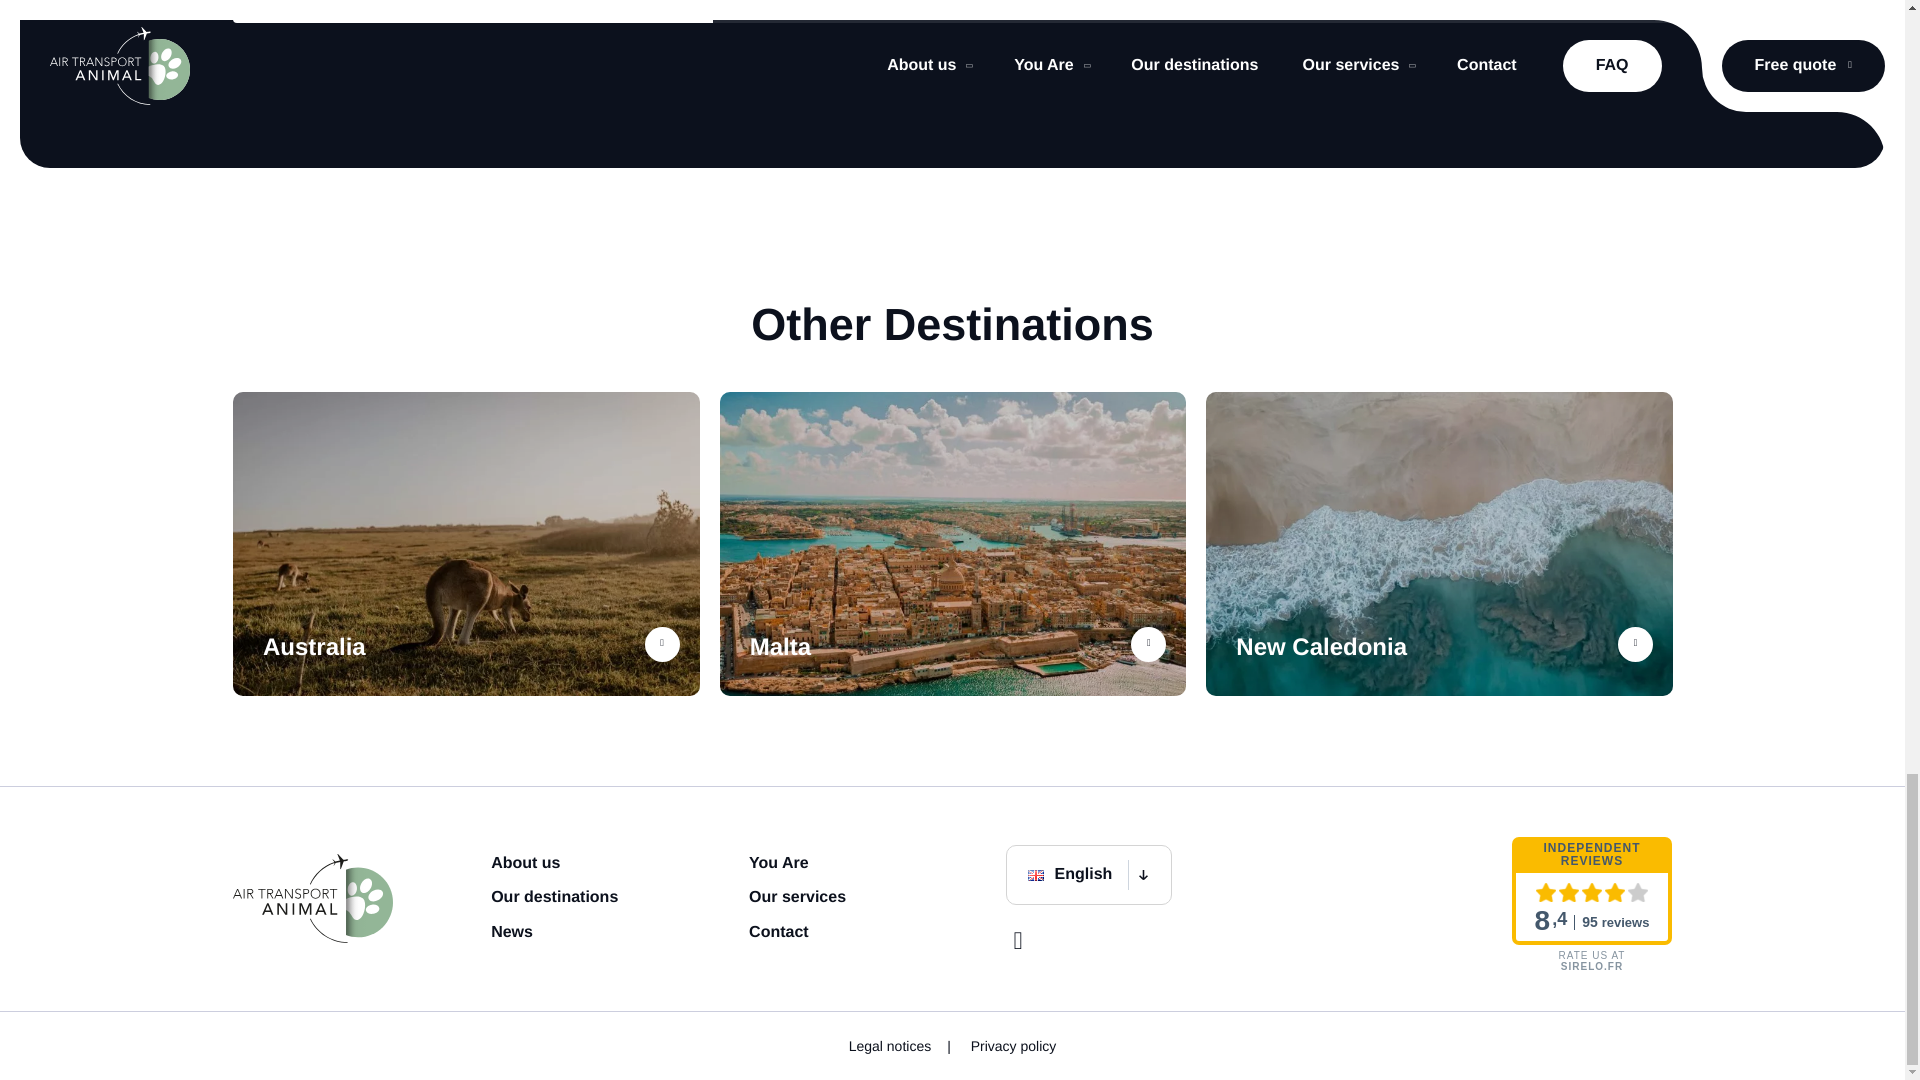 The width and height of the screenshot is (1920, 1080). What do you see at coordinates (953, 544) in the screenshot?
I see `Malta` at bounding box center [953, 544].